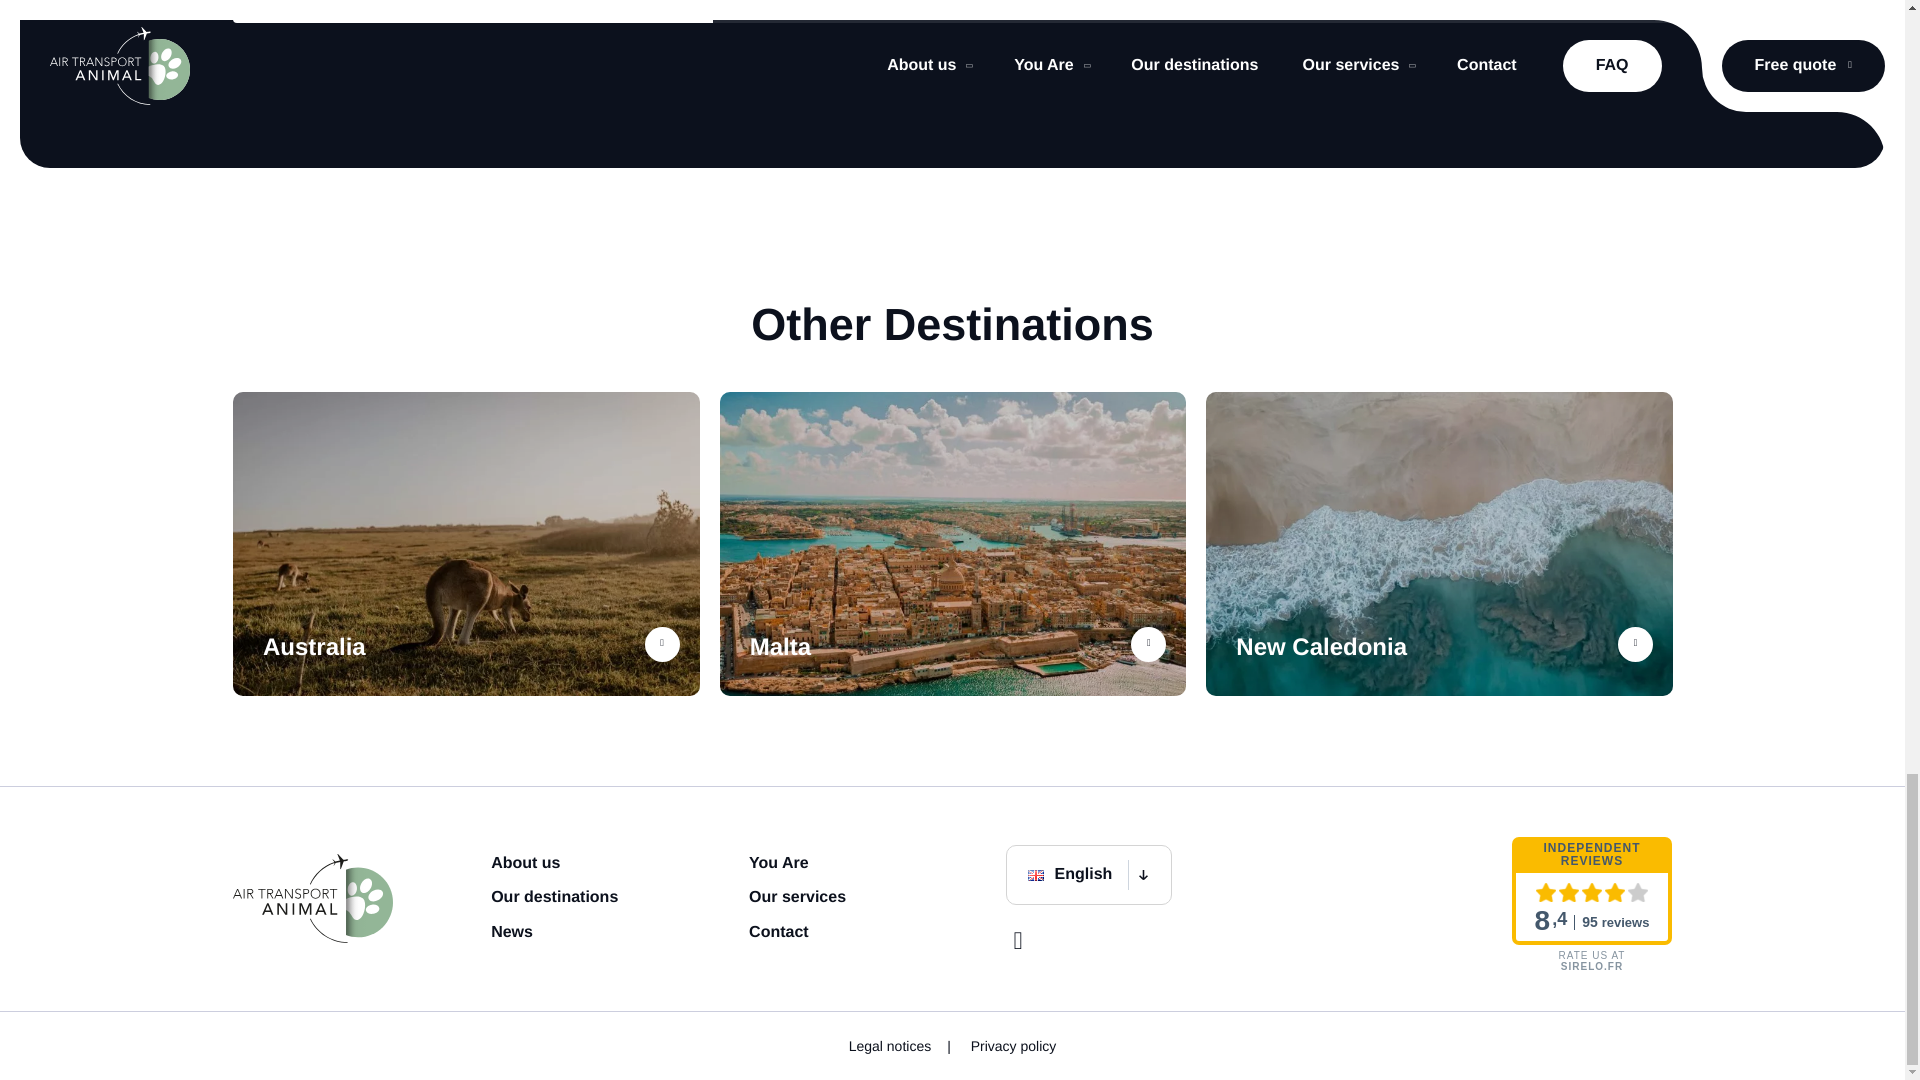 The width and height of the screenshot is (1920, 1080). What do you see at coordinates (953, 544) in the screenshot?
I see `Malta` at bounding box center [953, 544].